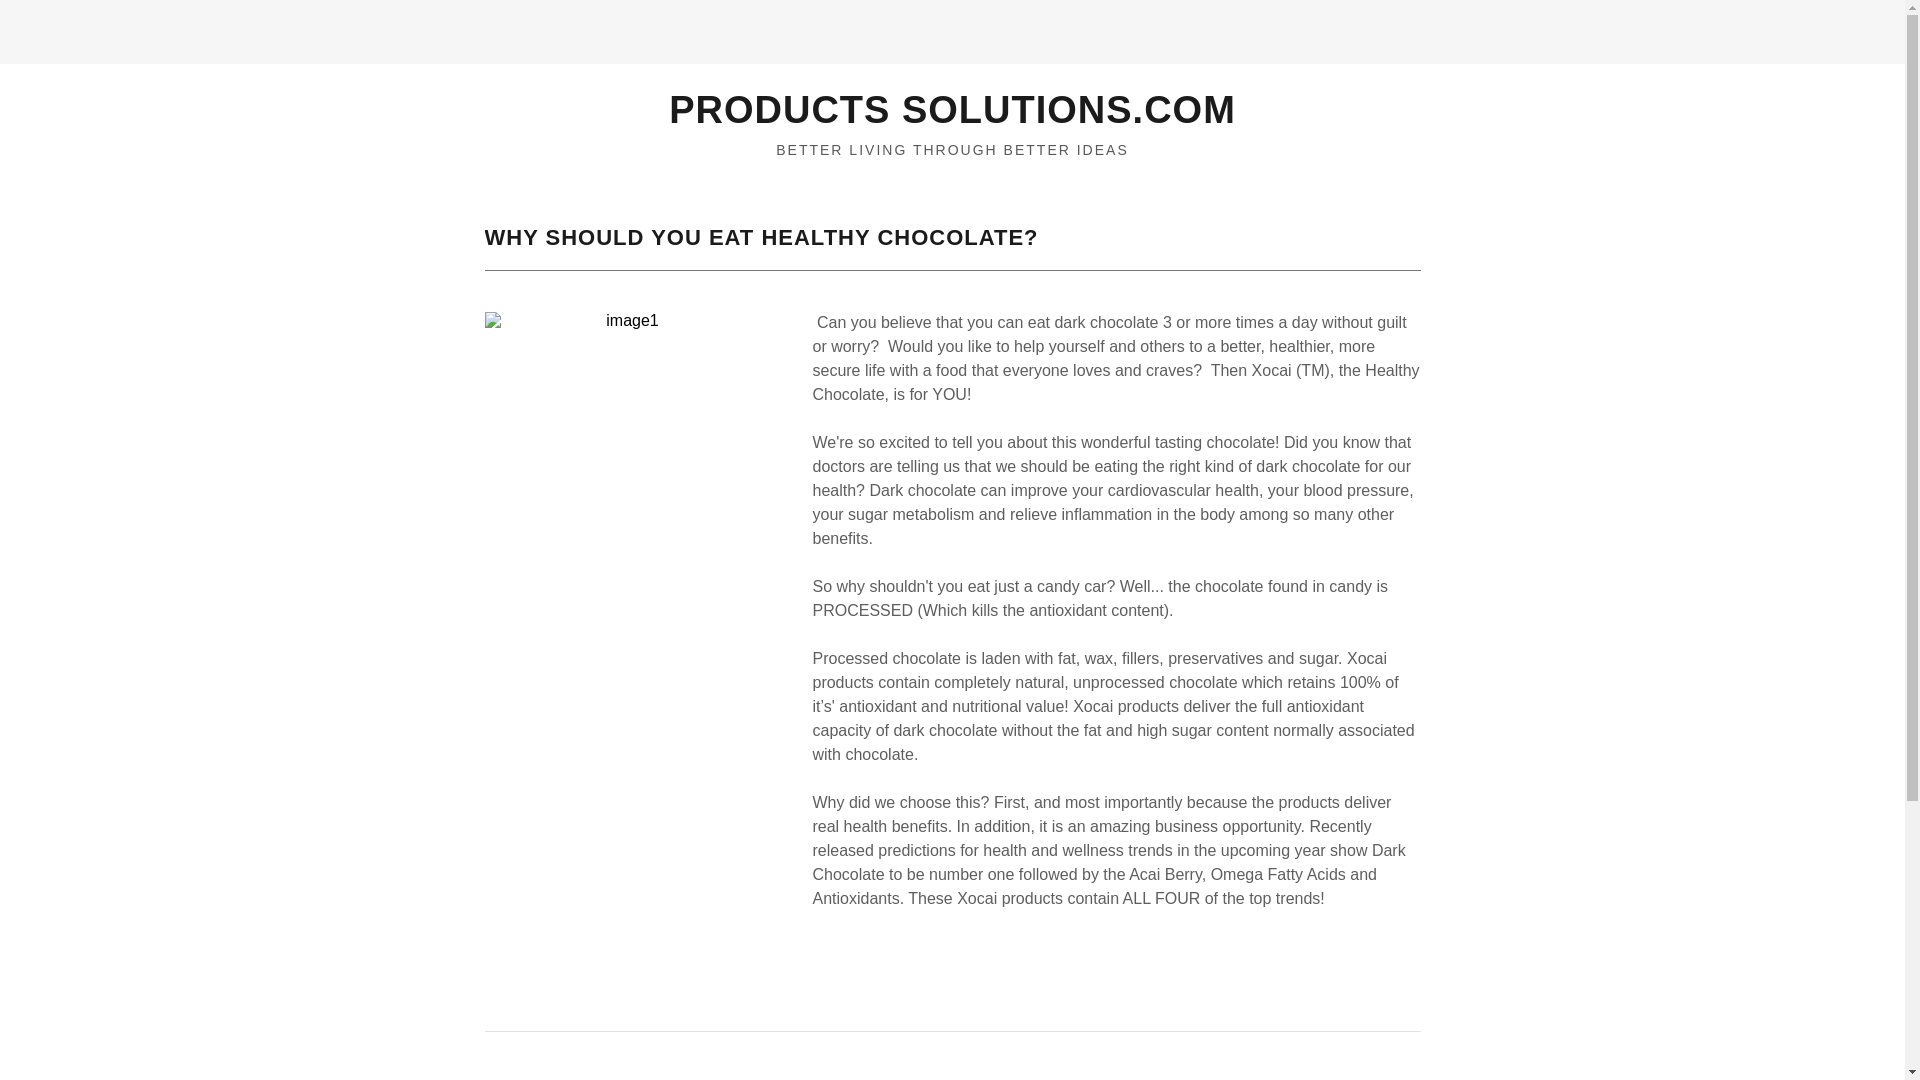 The width and height of the screenshot is (1920, 1080). Describe the element at coordinates (952, 110) in the screenshot. I see `Products Solutions.com` at that location.